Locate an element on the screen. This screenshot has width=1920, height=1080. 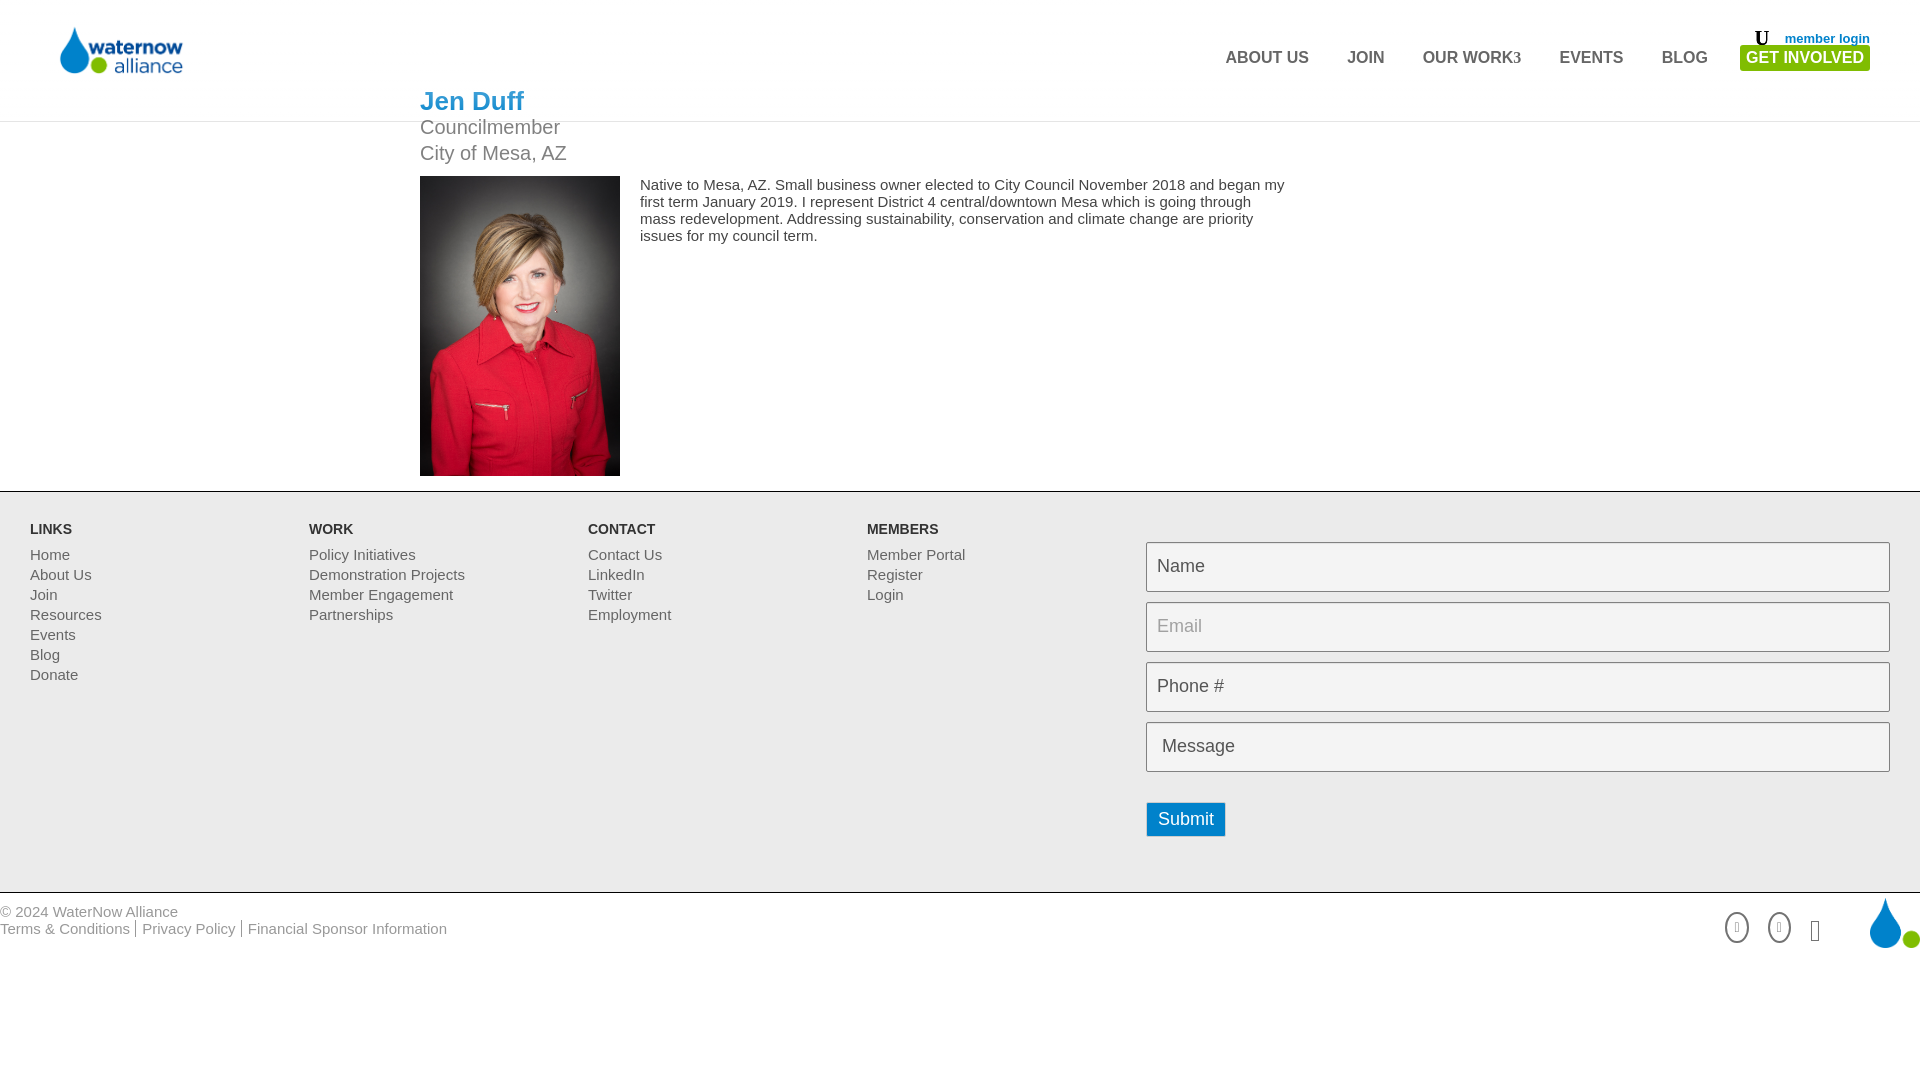
Register is located at coordinates (895, 574).